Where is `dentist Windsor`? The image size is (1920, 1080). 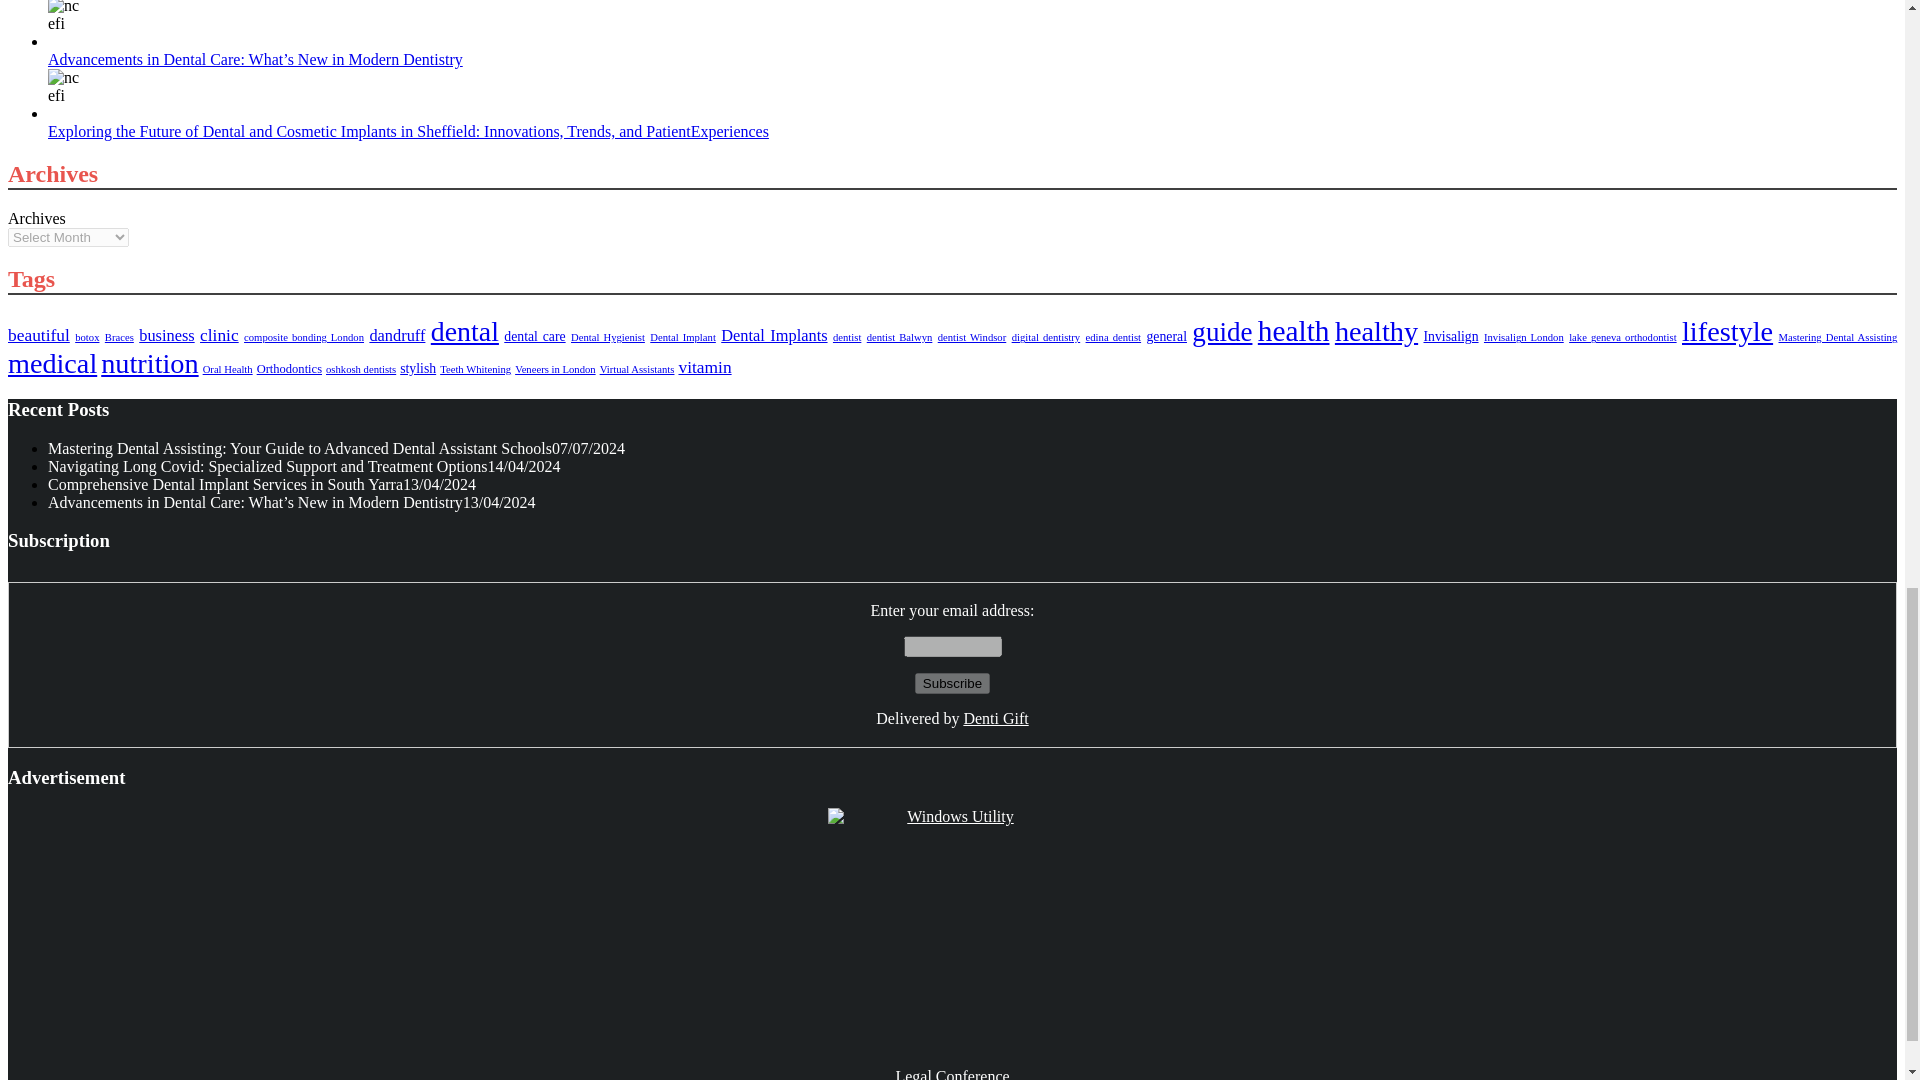
dentist Windsor is located at coordinates (972, 337).